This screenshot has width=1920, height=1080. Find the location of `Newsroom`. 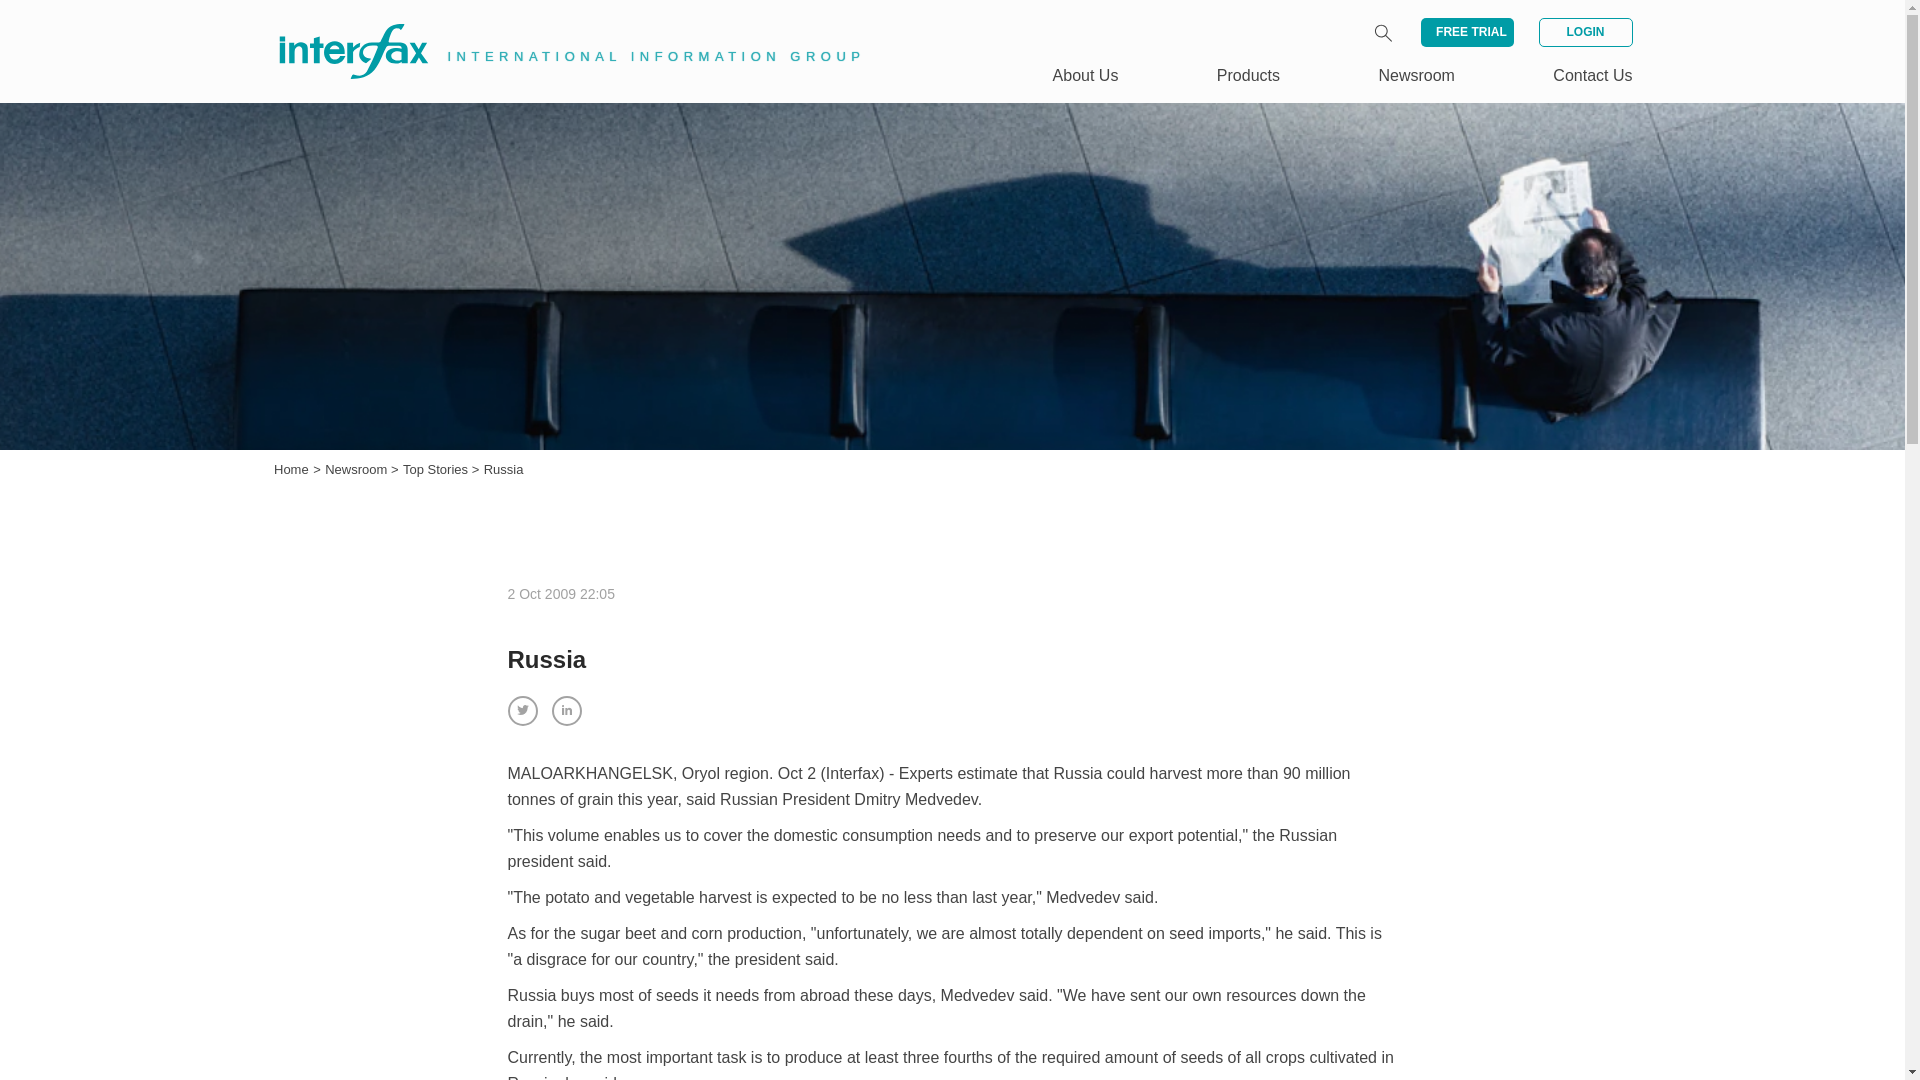

Newsroom is located at coordinates (358, 470).